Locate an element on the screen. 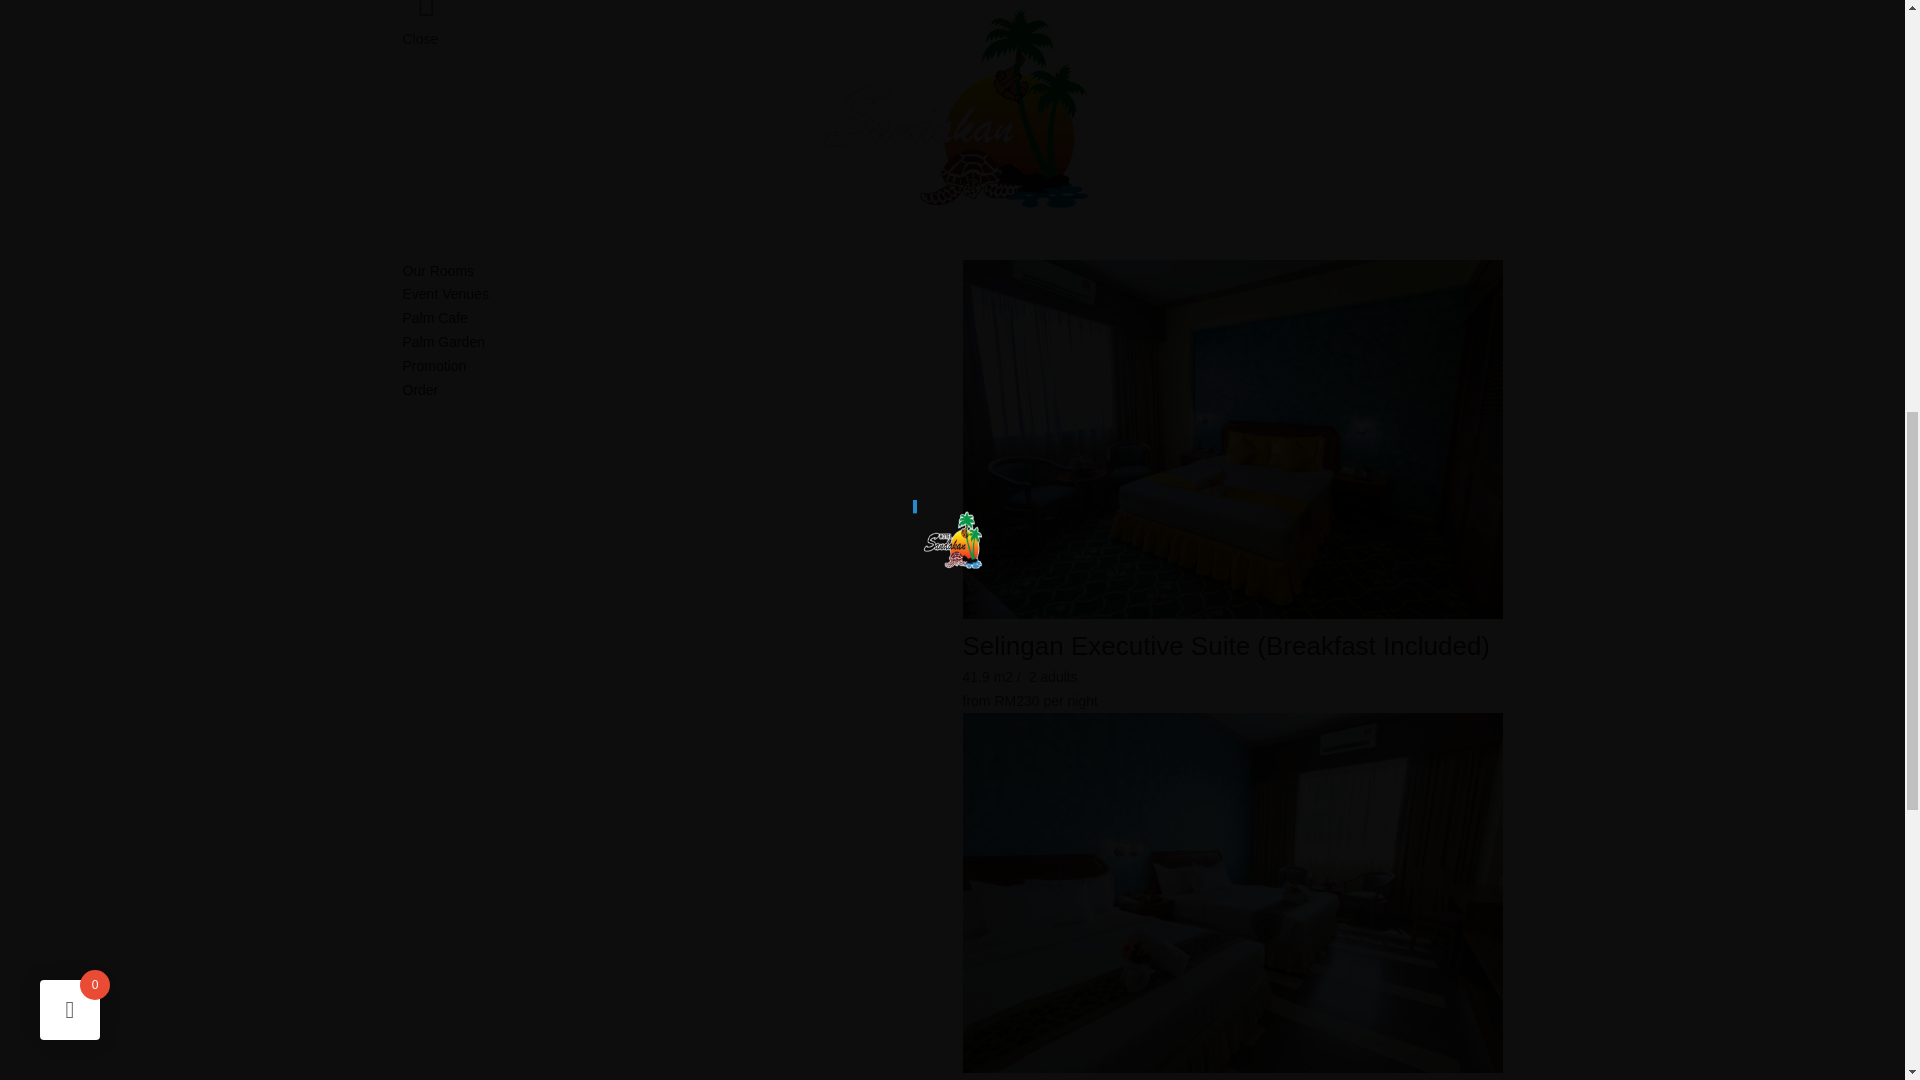 The image size is (1920, 1080). Choose dates to see relevant prices is located at coordinates (1069, 700).